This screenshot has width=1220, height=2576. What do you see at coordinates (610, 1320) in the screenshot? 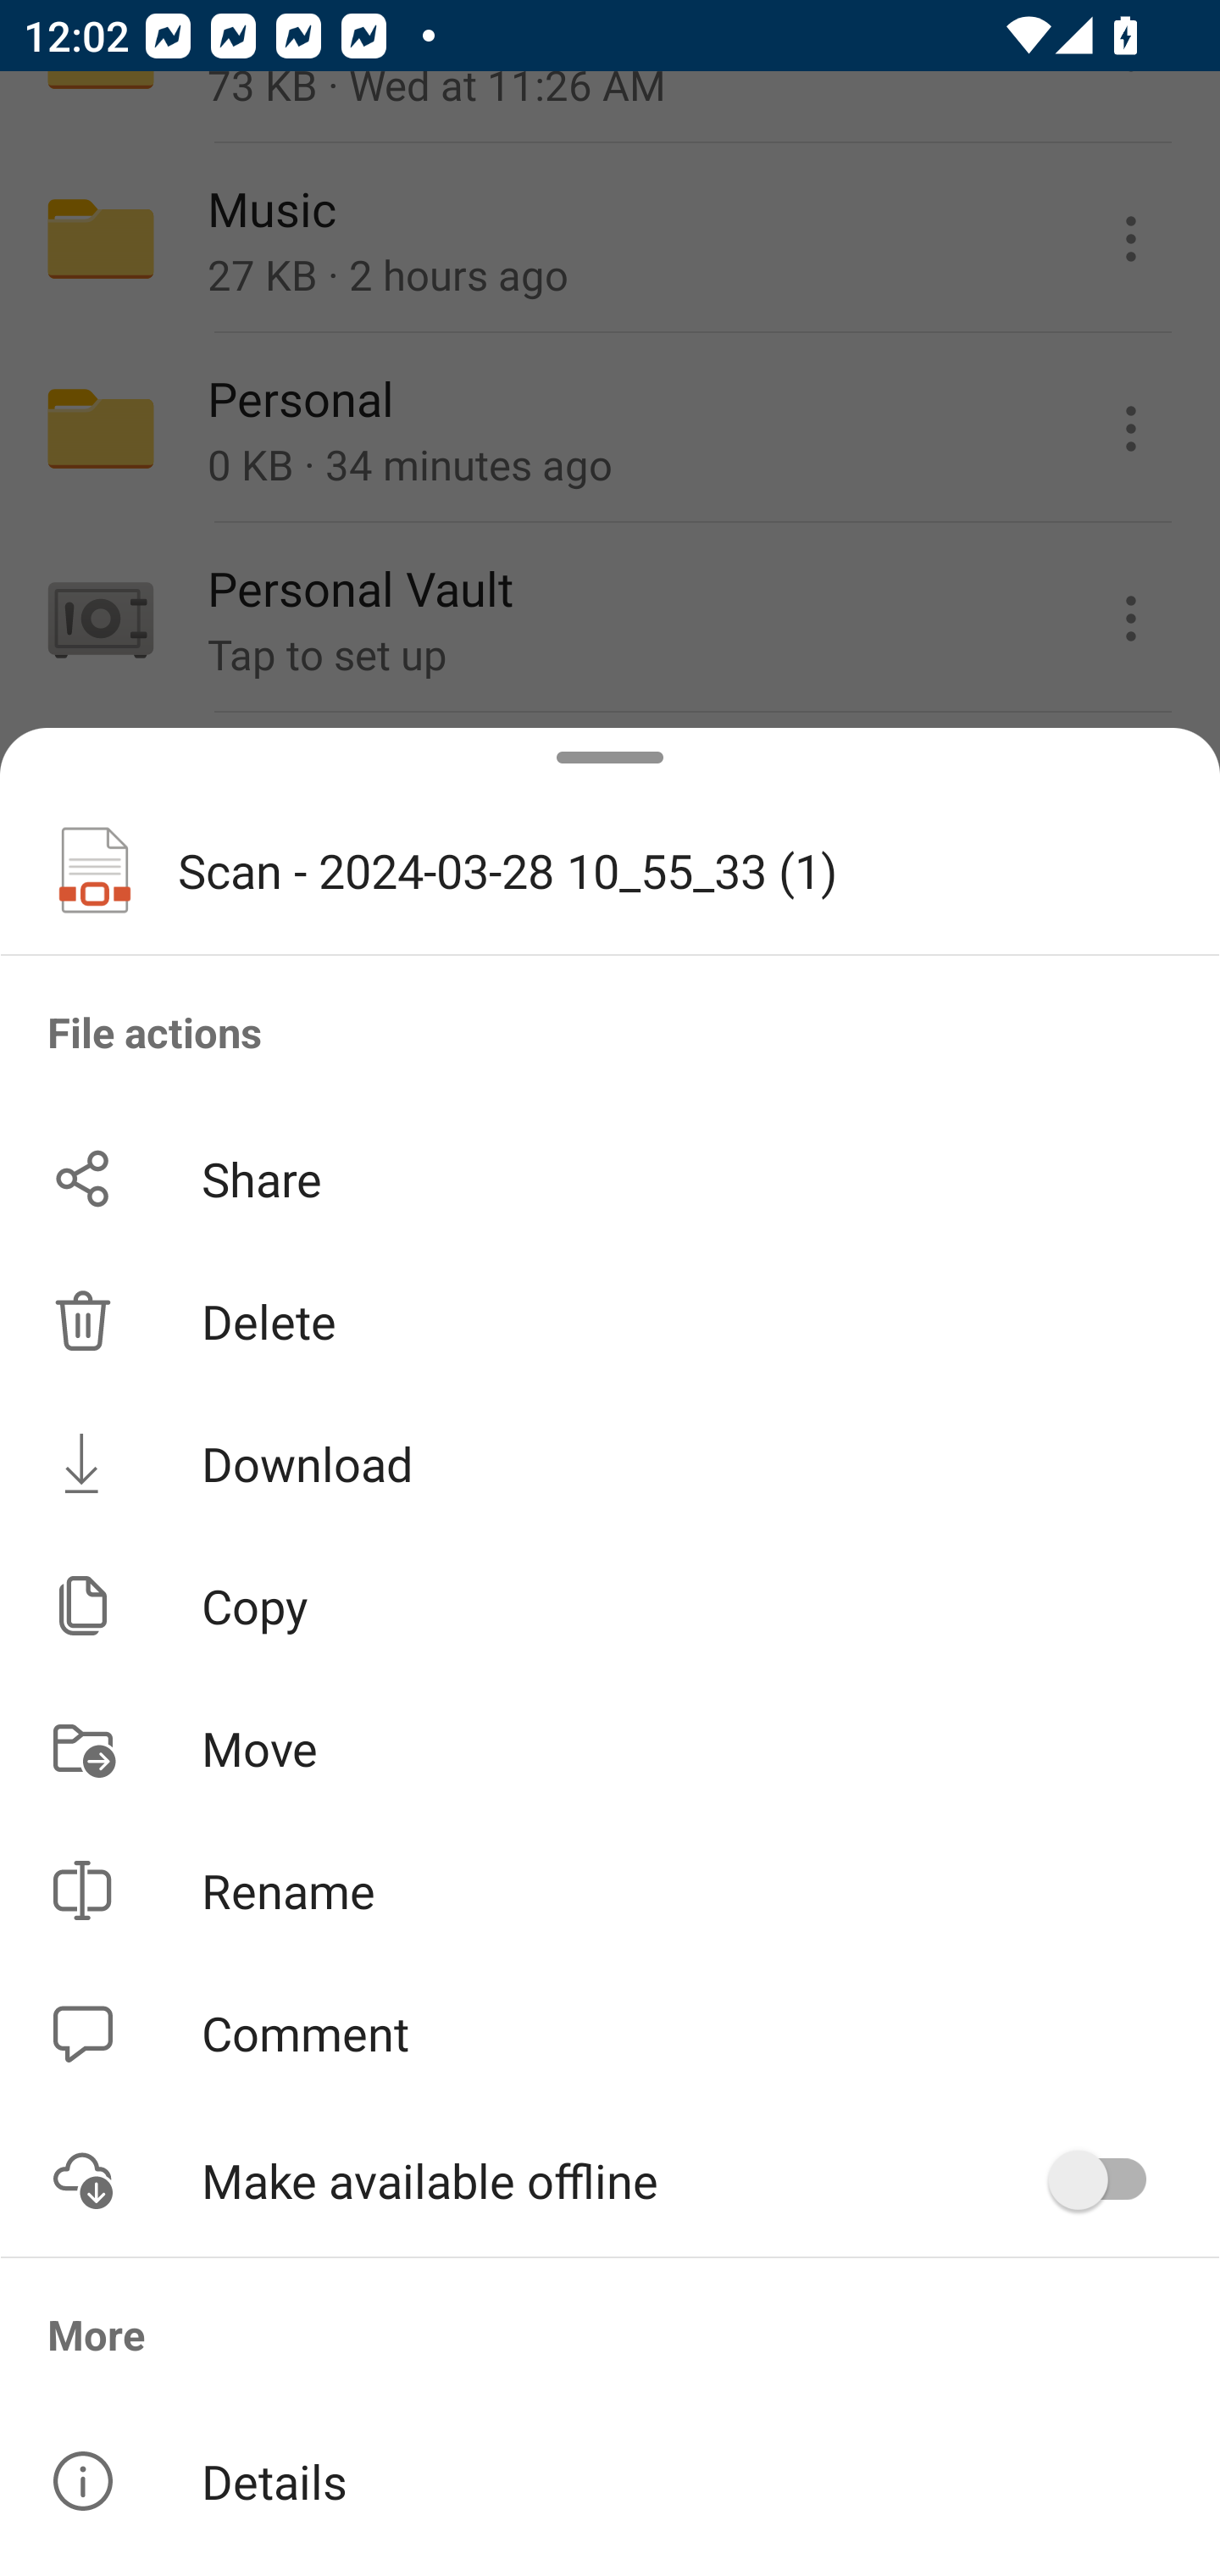
I see `Delete button Delete` at bounding box center [610, 1320].